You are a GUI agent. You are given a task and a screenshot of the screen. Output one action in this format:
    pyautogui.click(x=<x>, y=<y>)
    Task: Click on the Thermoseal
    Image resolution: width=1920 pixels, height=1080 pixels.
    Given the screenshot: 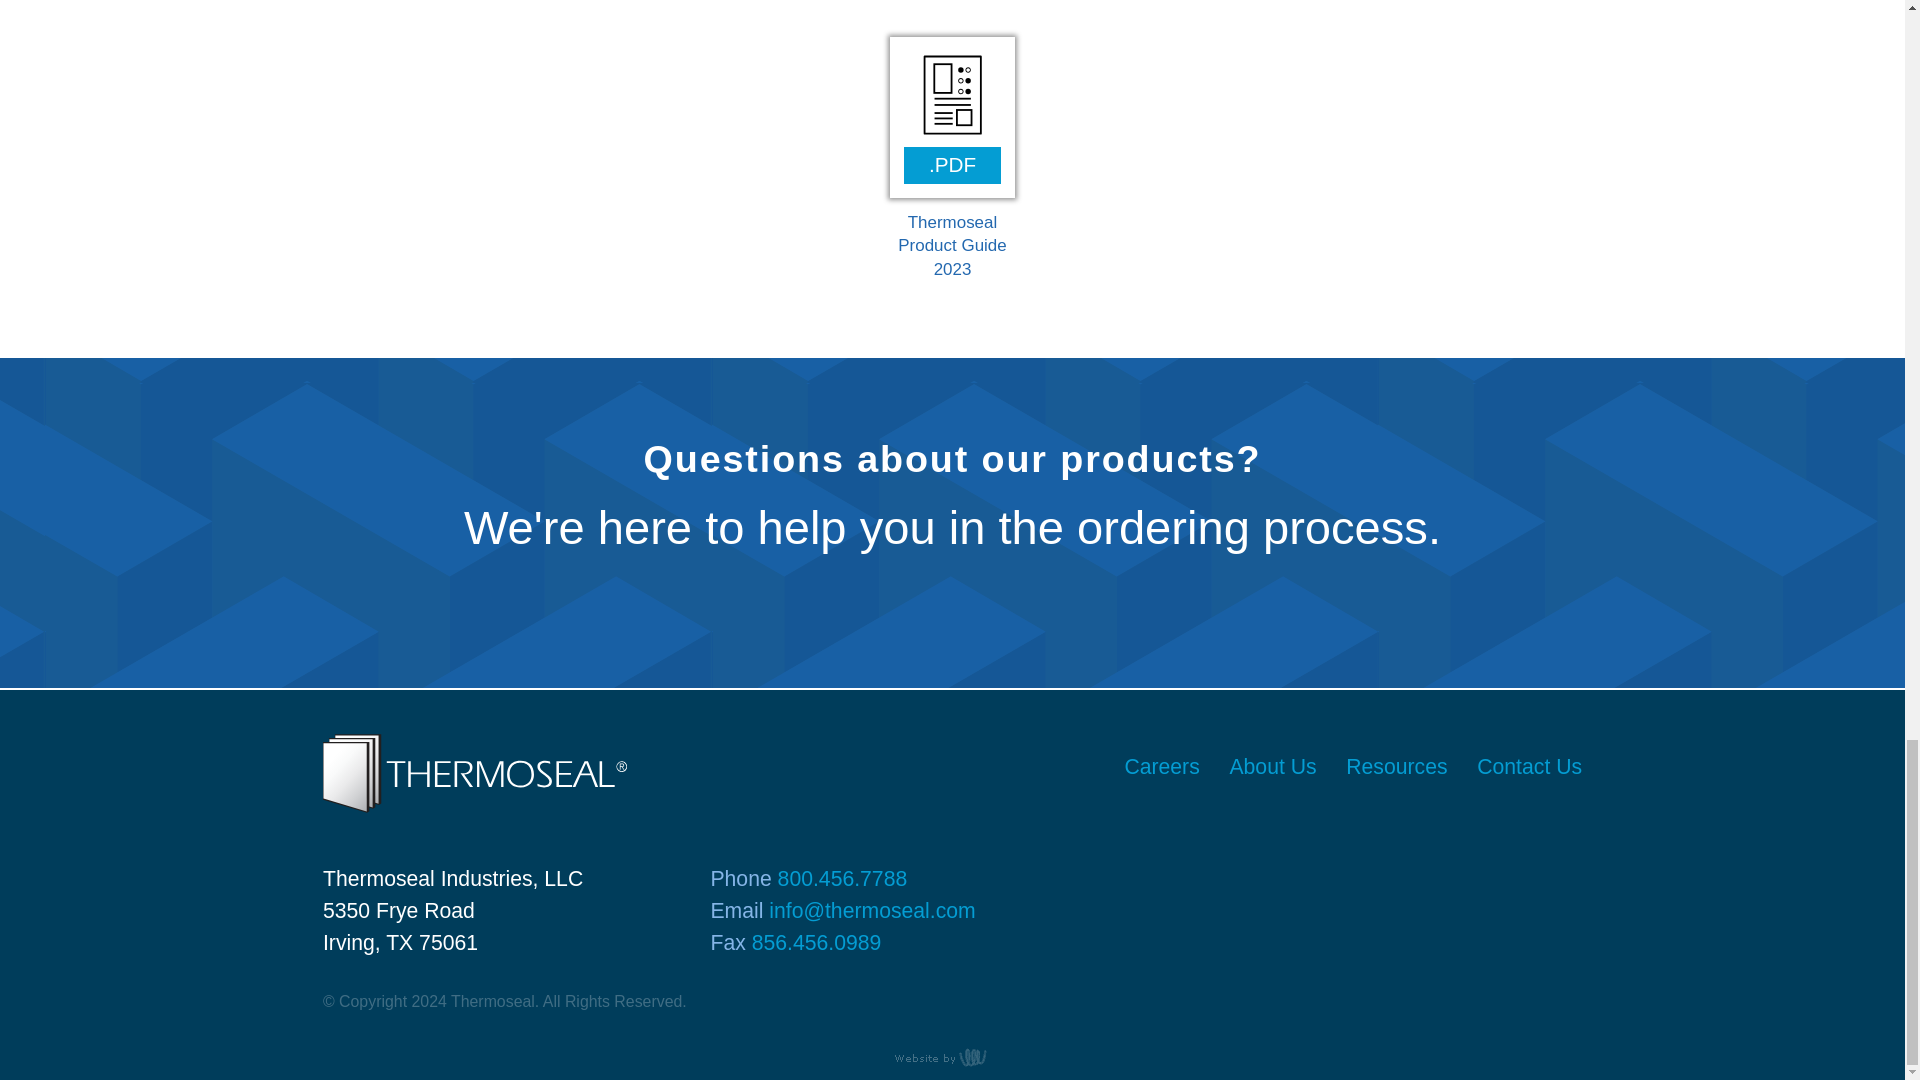 What is the action you would take?
    pyautogui.click(x=474, y=806)
    